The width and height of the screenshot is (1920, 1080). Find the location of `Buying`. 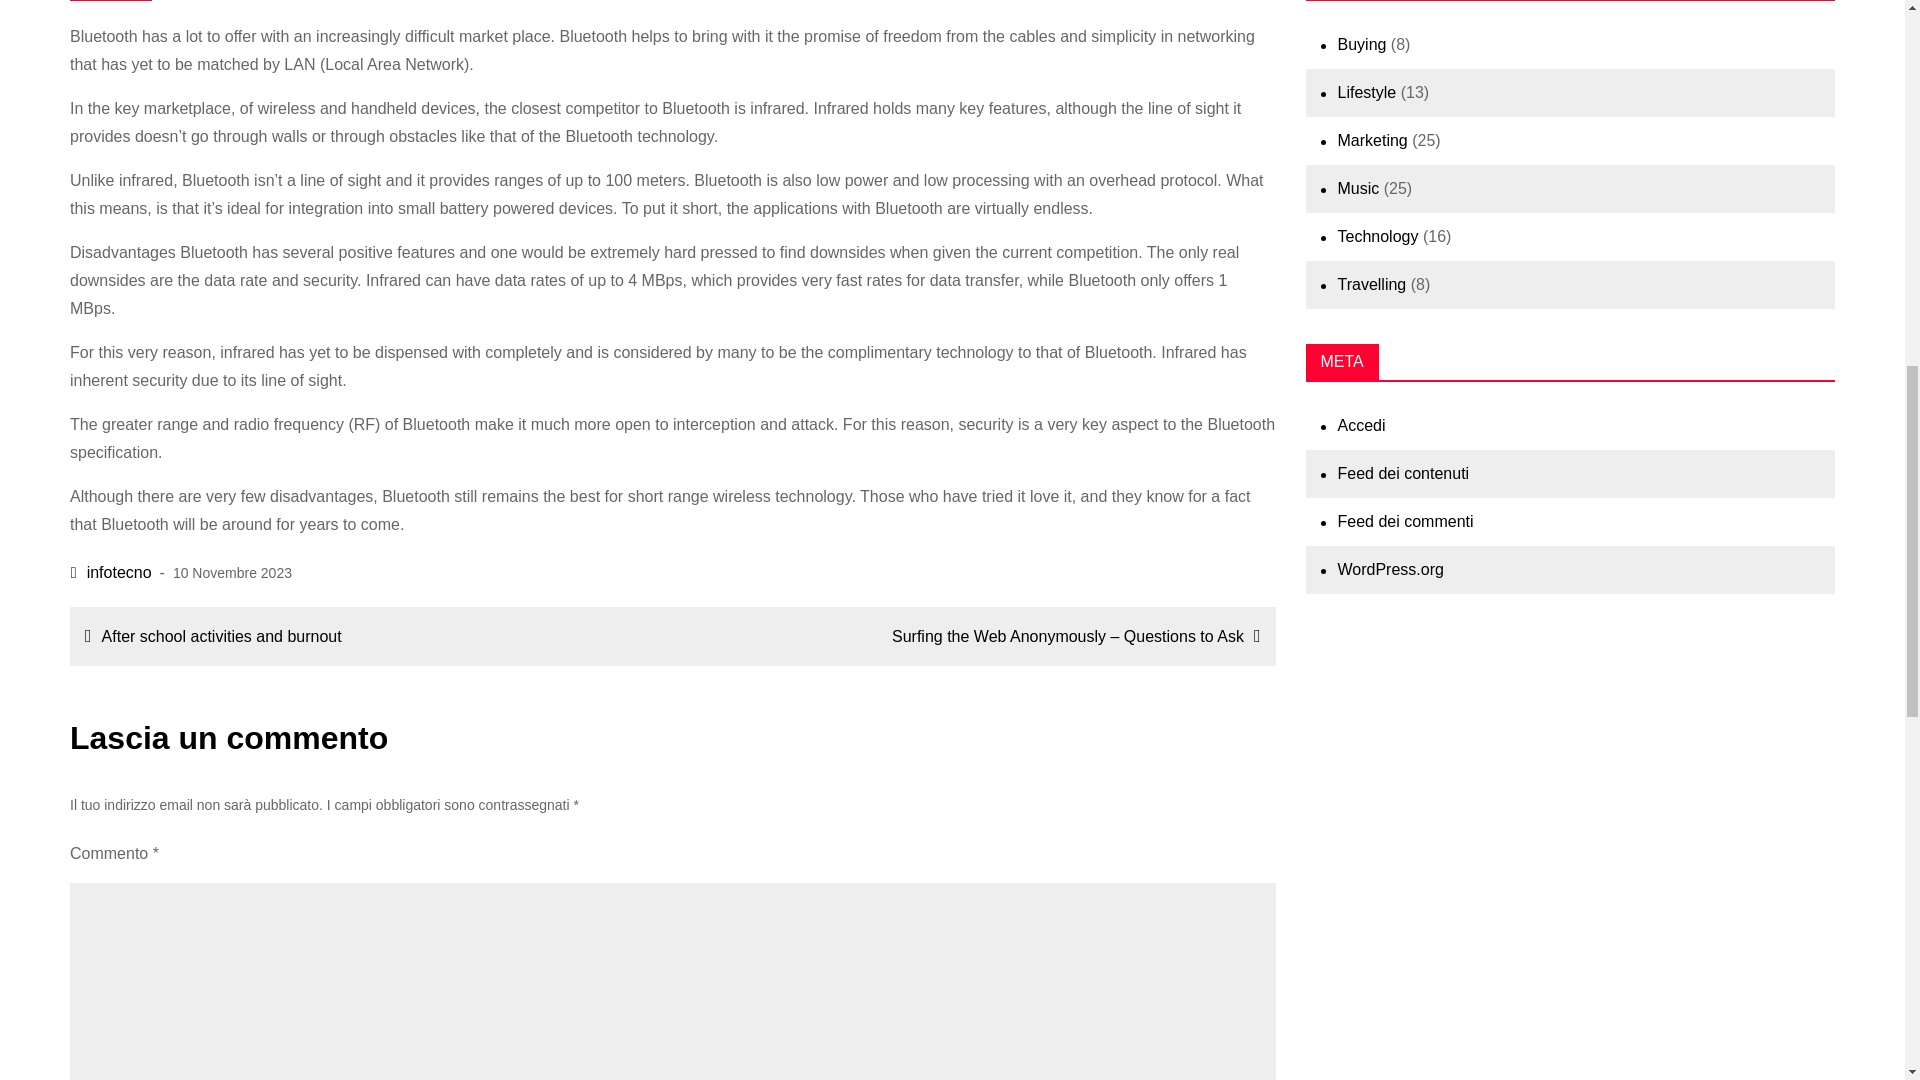

Buying is located at coordinates (1362, 44).